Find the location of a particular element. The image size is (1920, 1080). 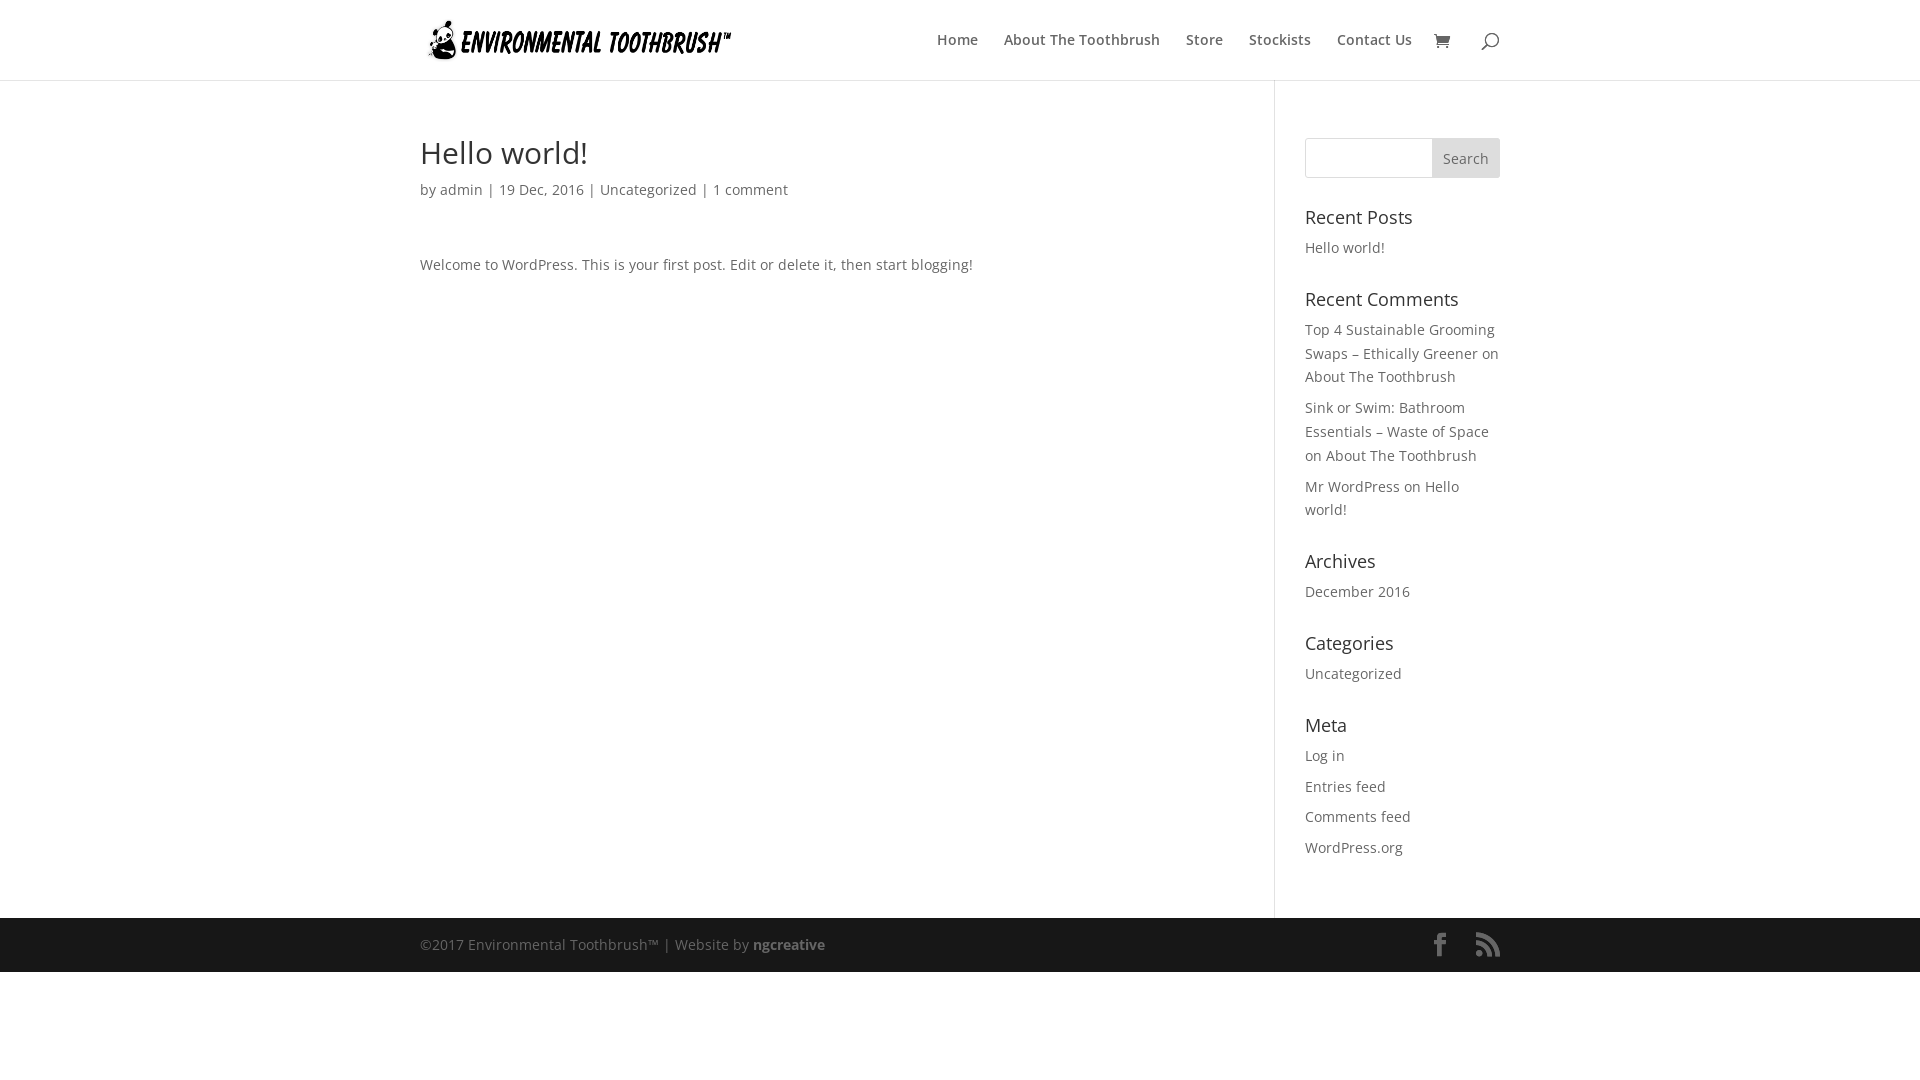

About The Toothbrush is located at coordinates (1380, 376).